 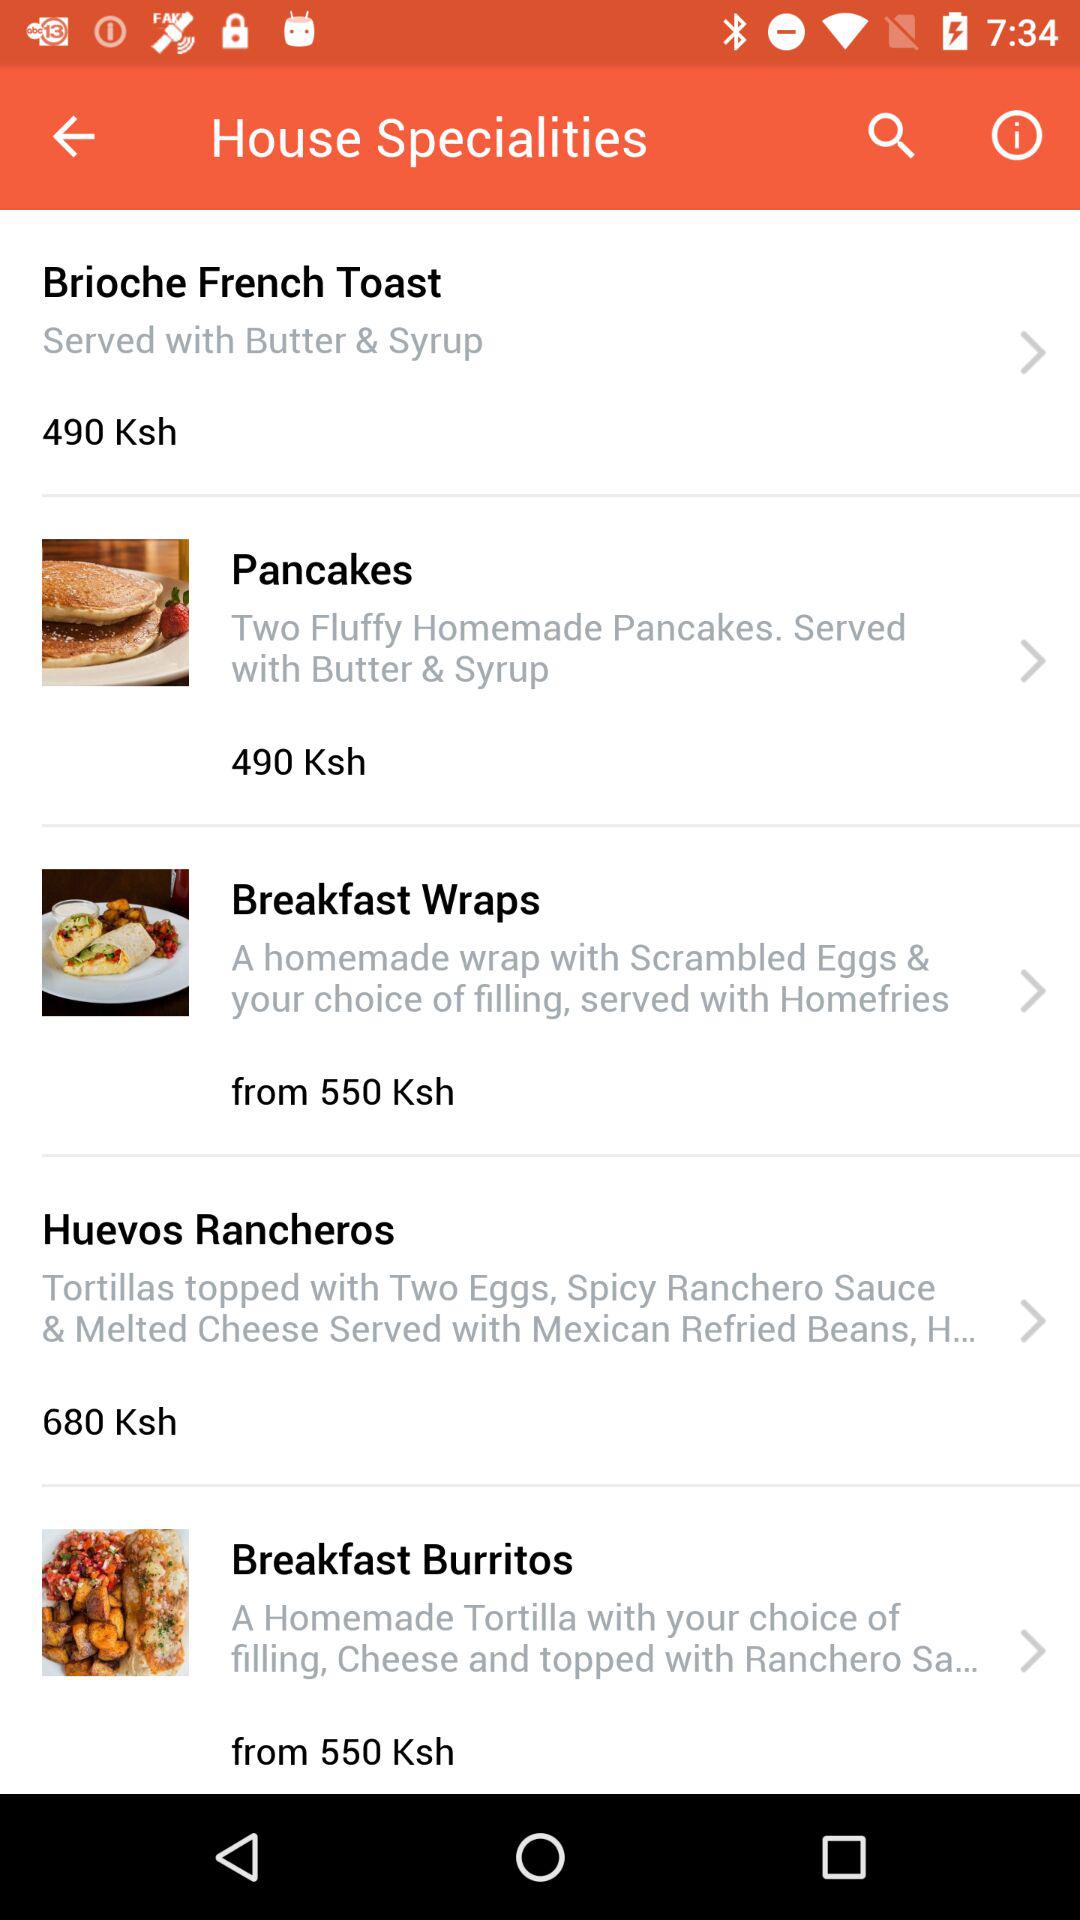 What do you see at coordinates (1032, 1652) in the screenshot?
I see `open icon to the right of the a homemade tortilla item` at bounding box center [1032, 1652].